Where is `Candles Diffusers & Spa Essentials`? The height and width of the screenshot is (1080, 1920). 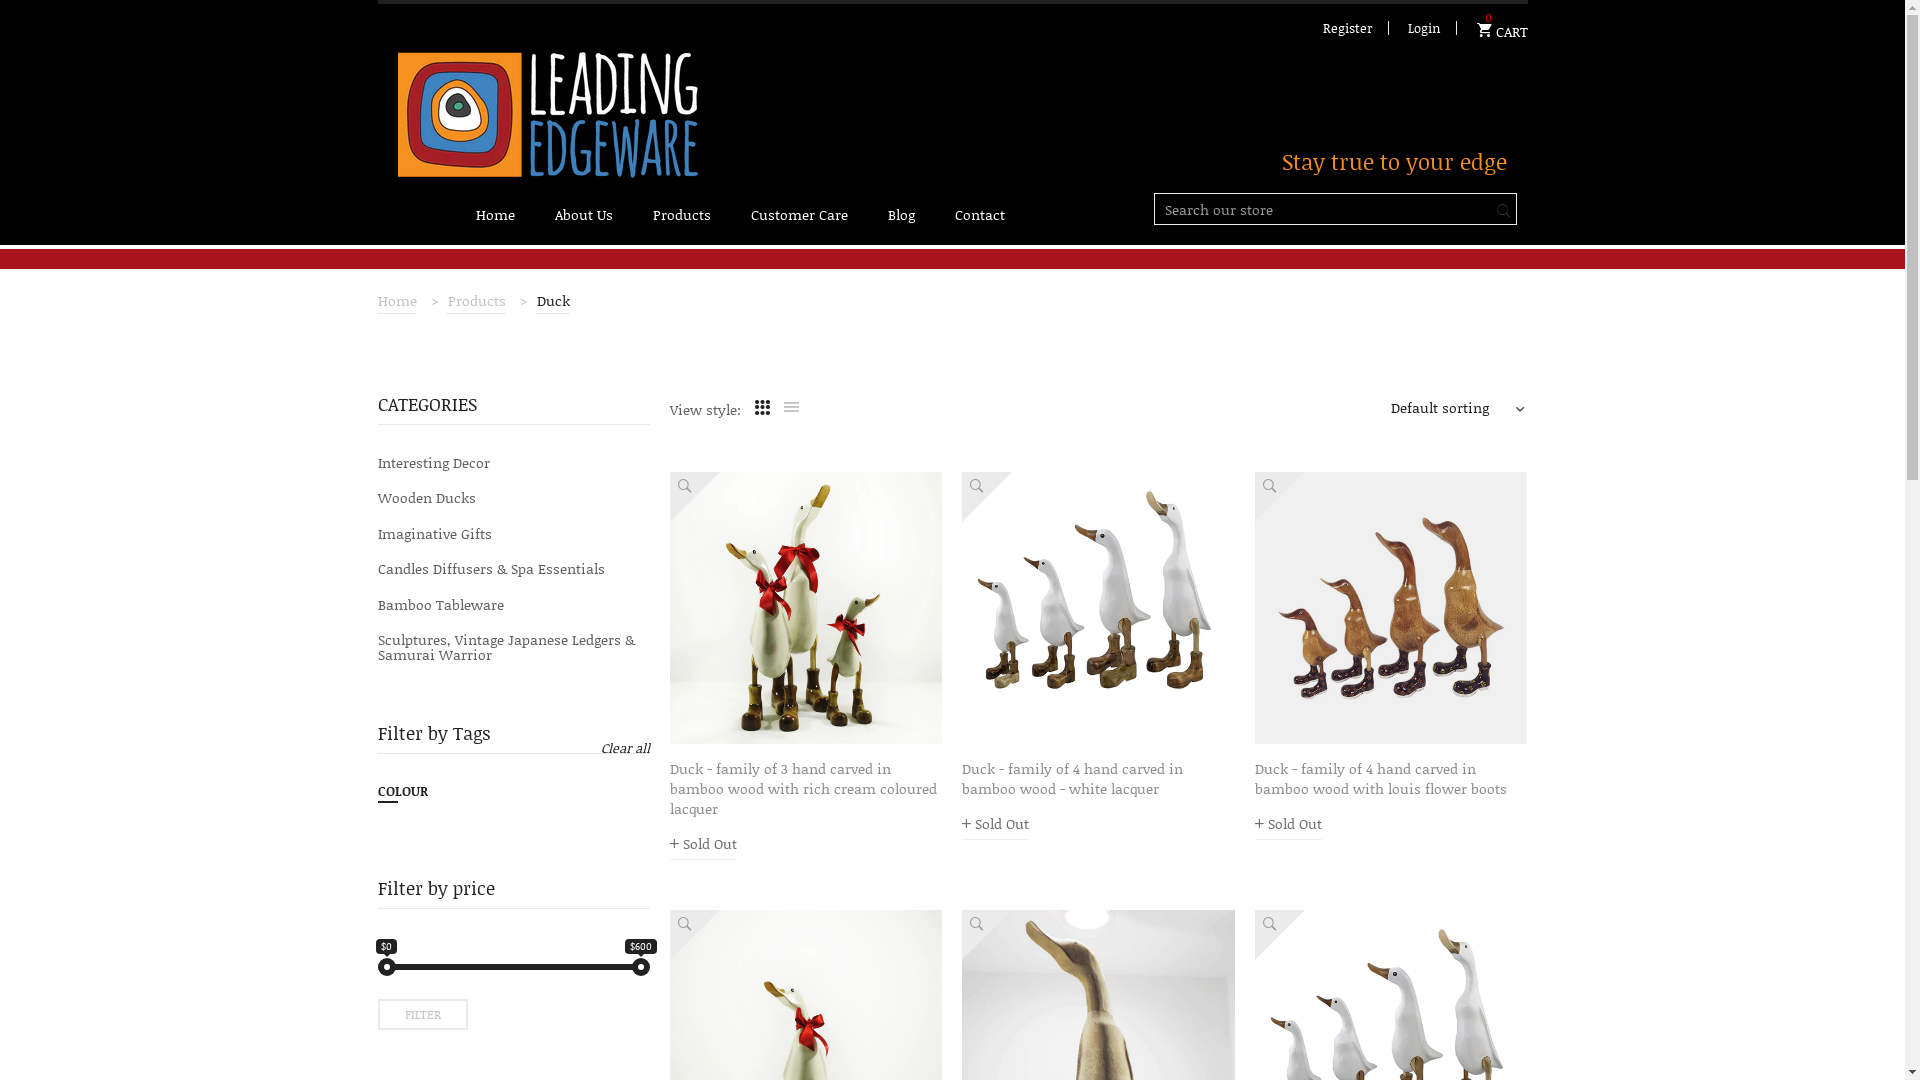 Candles Diffusers & Spa Essentials is located at coordinates (514, 568).